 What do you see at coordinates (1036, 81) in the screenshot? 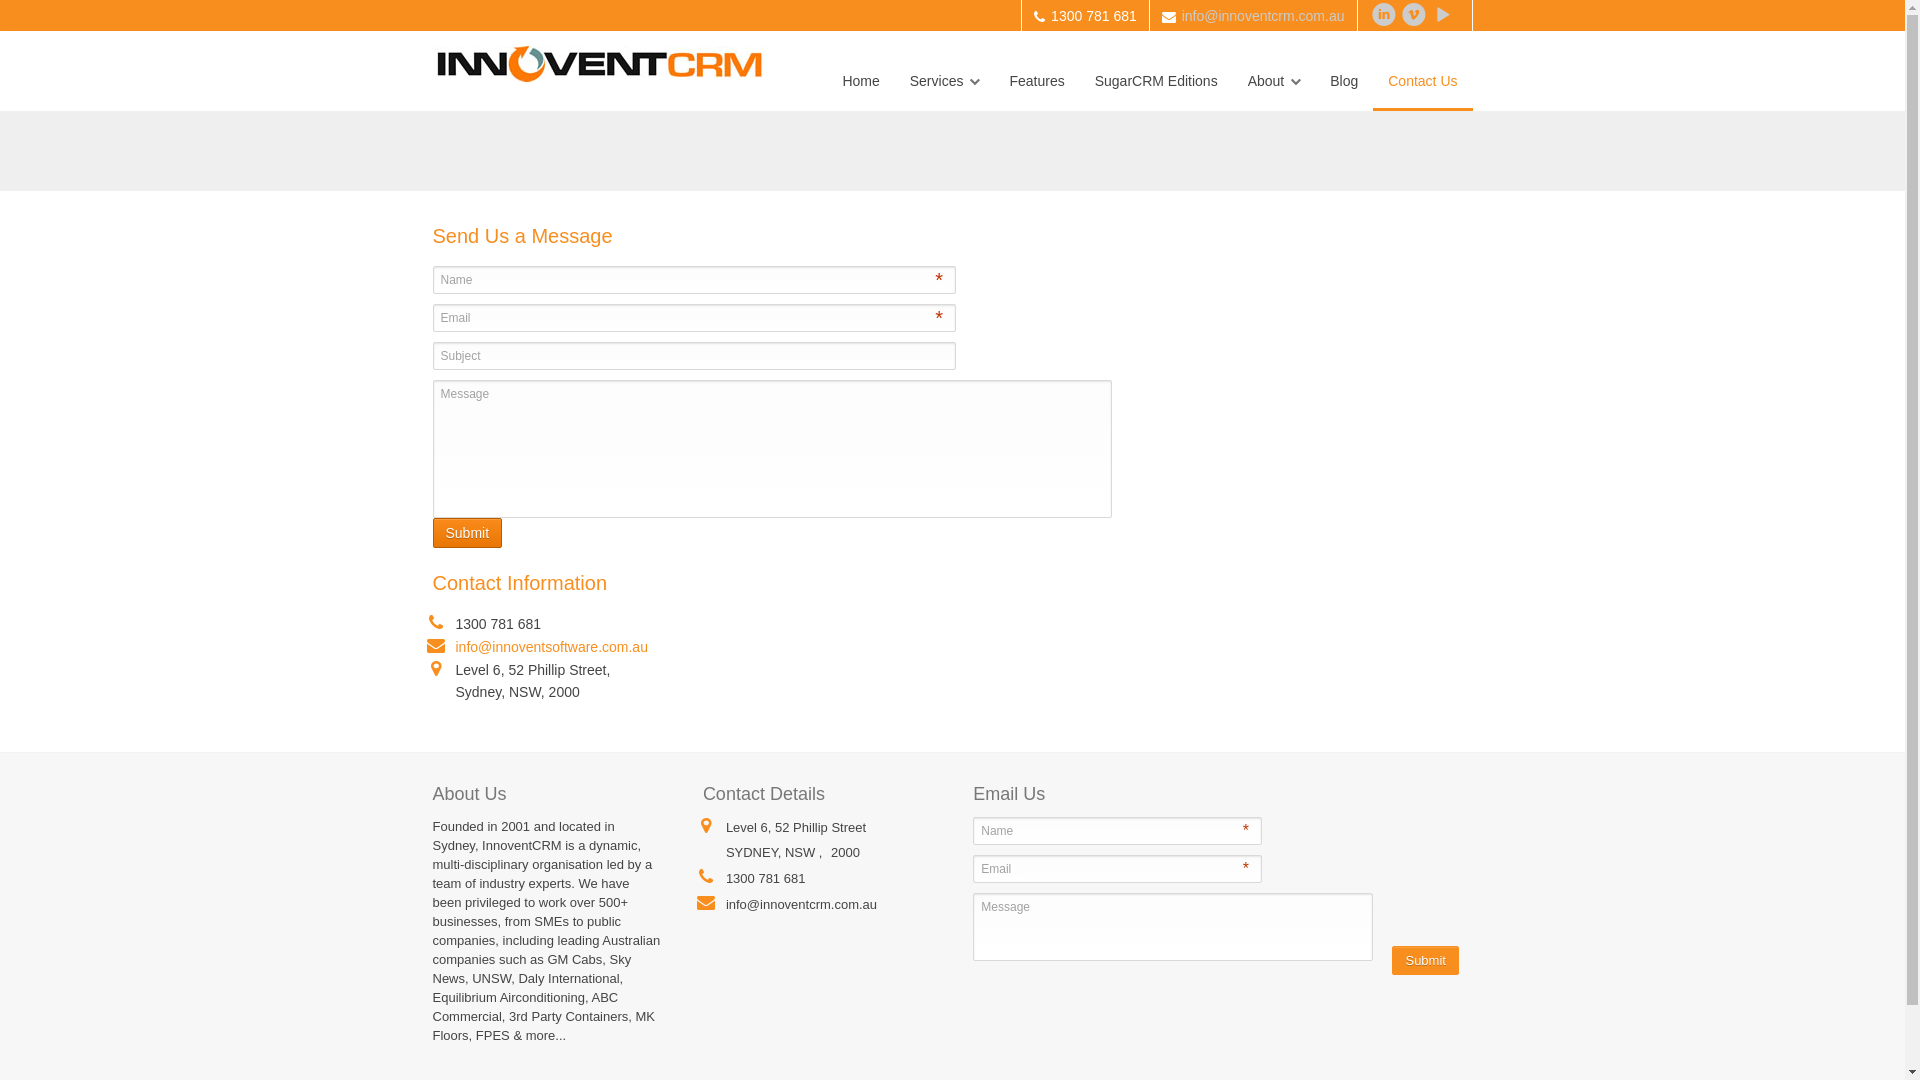
I see `Features` at bounding box center [1036, 81].